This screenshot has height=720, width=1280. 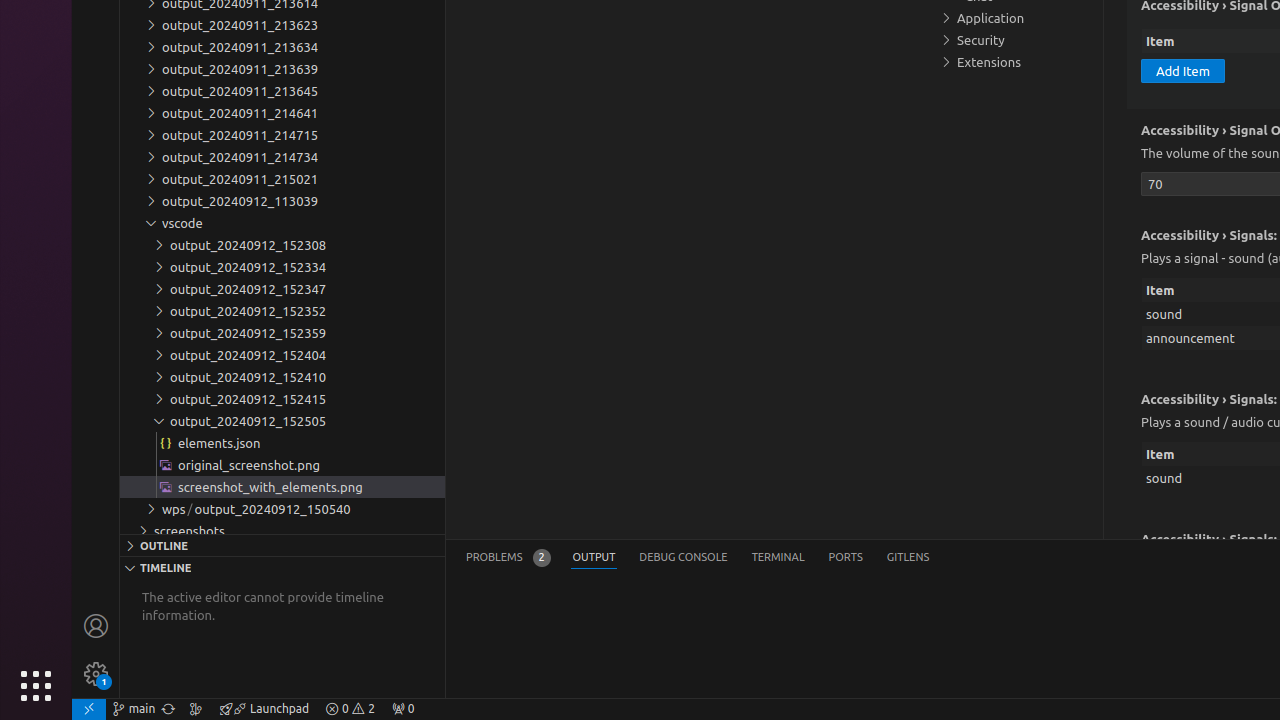 What do you see at coordinates (908, 558) in the screenshot?
I see `GitLens` at bounding box center [908, 558].